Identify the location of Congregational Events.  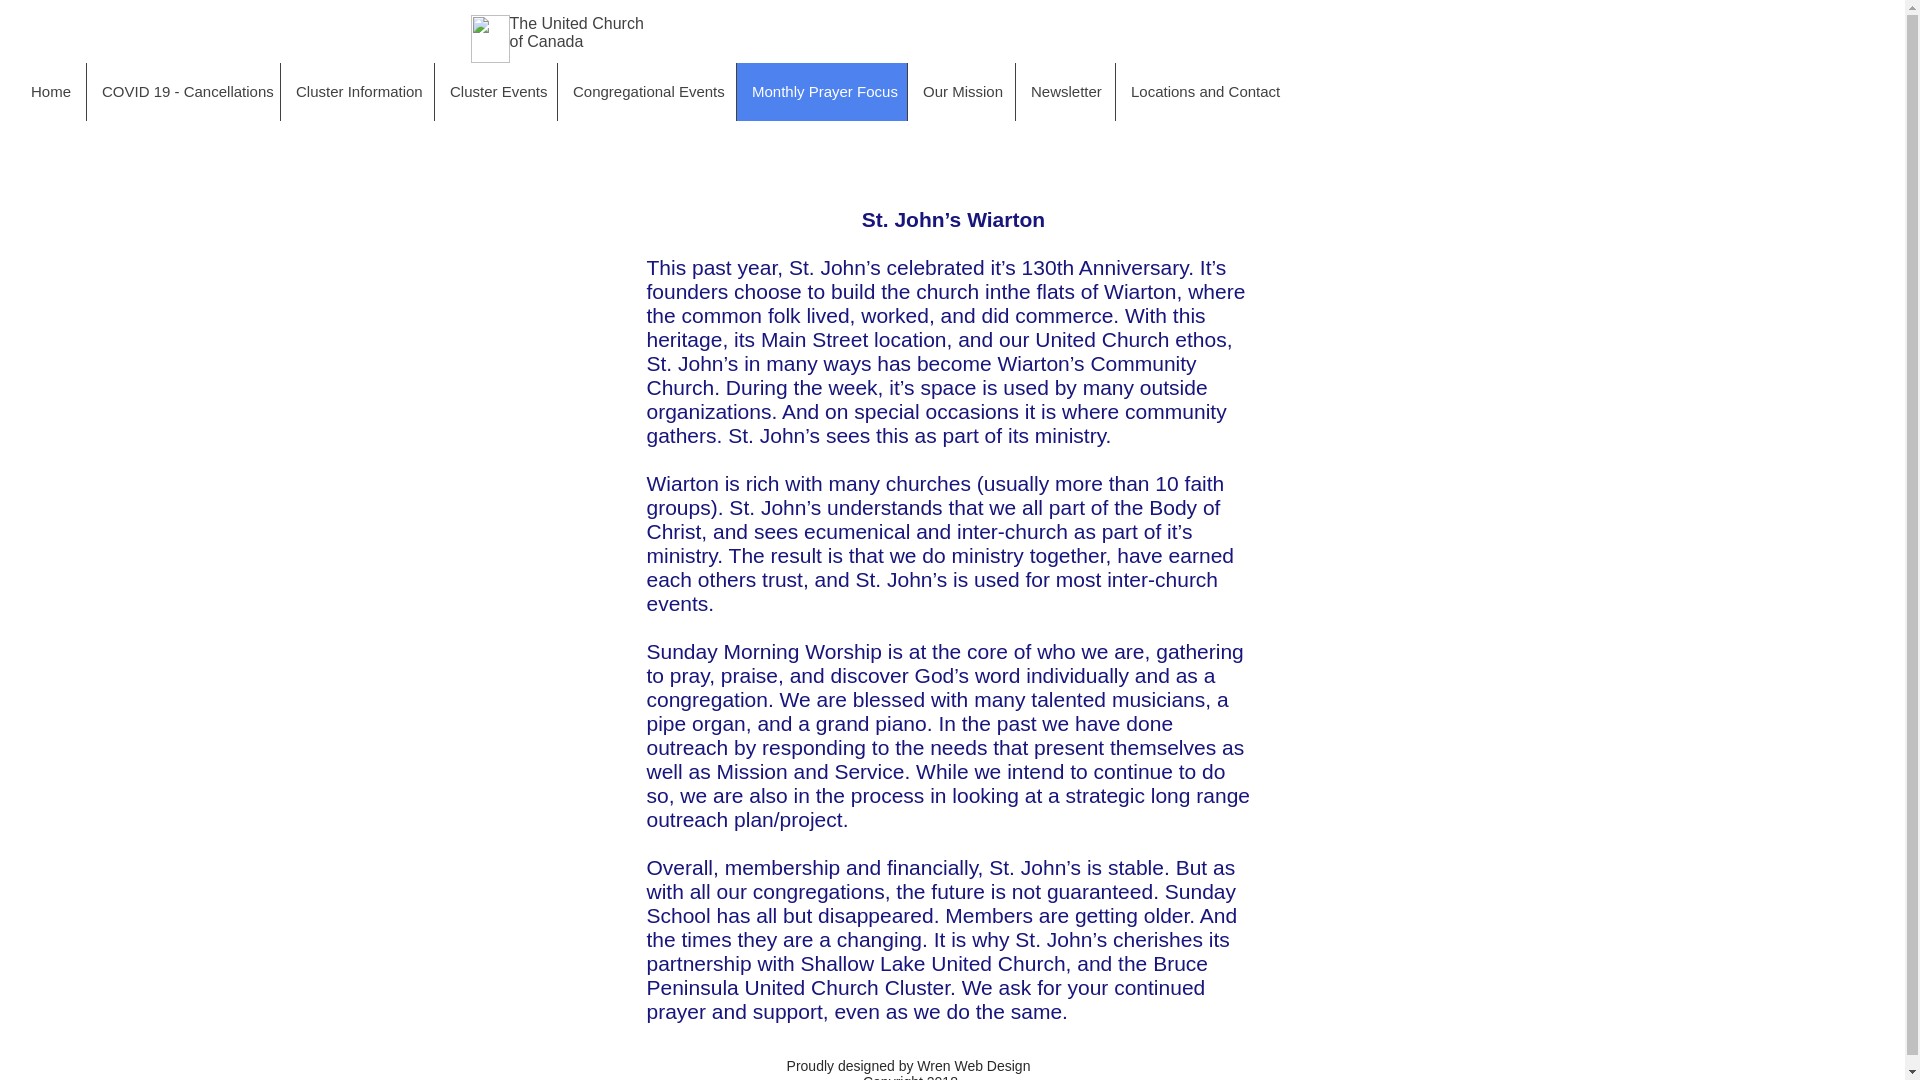
(646, 91).